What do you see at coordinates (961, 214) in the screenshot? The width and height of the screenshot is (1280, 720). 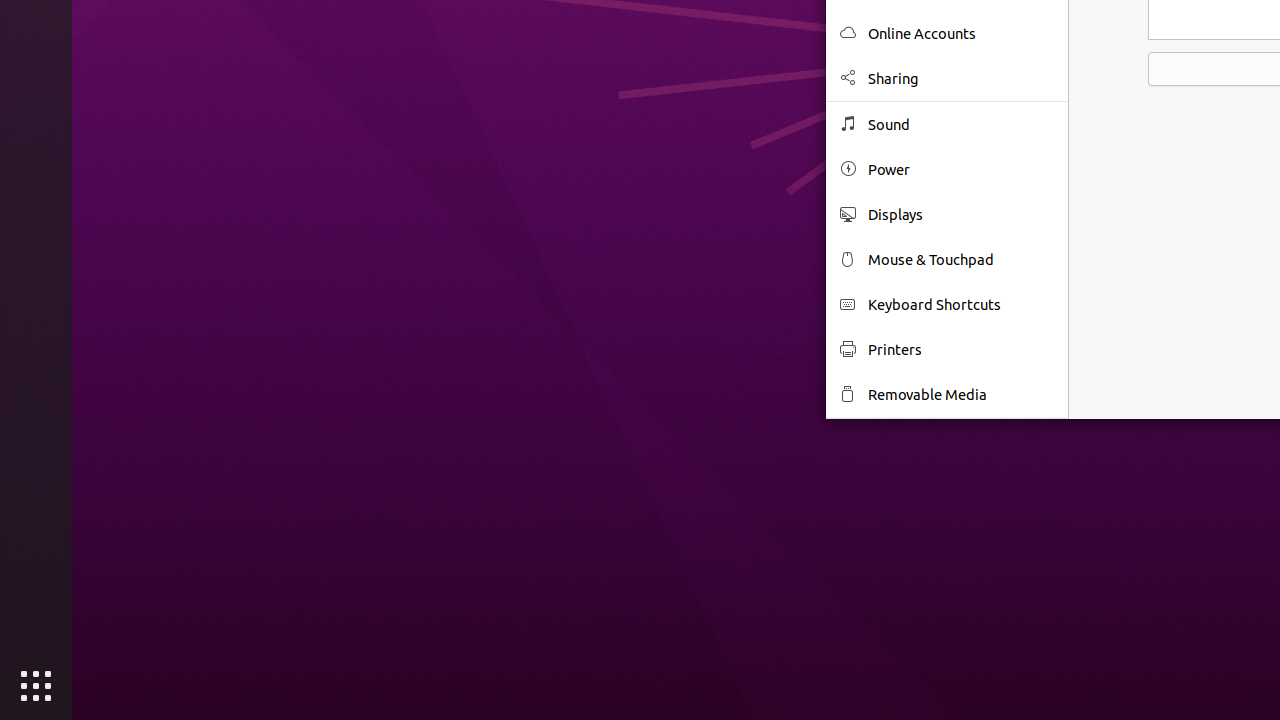 I see `Displays` at bounding box center [961, 214].